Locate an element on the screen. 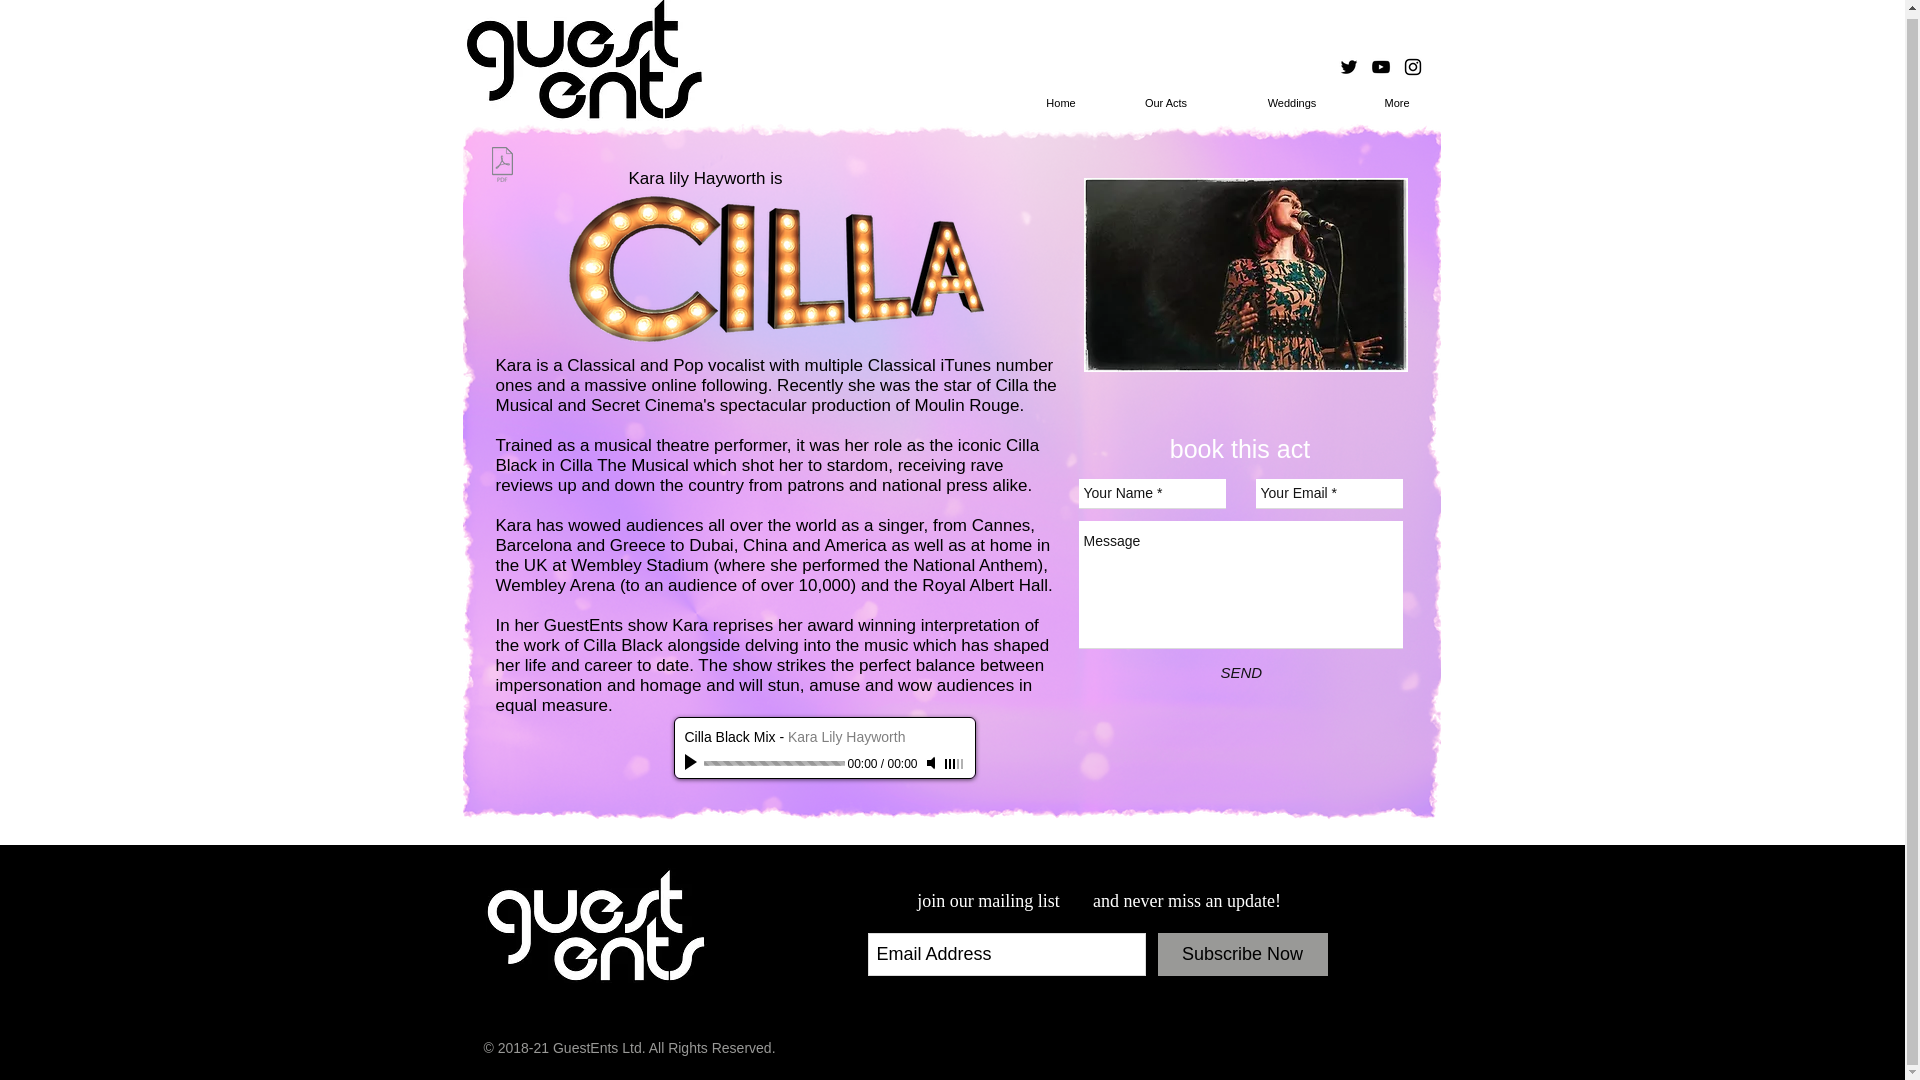 This screenshot has height=1080, width=1920. Subscribe Now is located at coordinates (1242, 954).